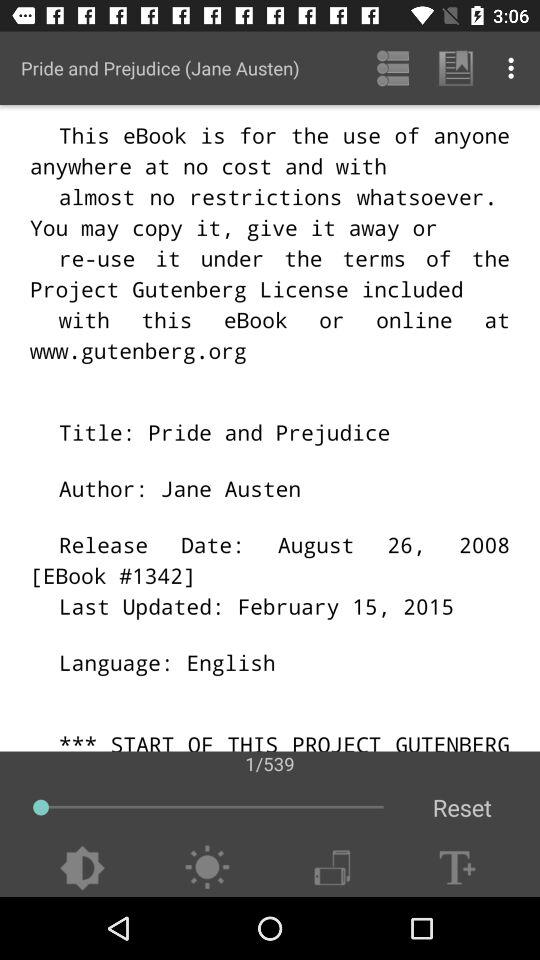  Describe the element at coordinates (392, 68) in the screenshot. I see `open icon above 1/539` at that location.